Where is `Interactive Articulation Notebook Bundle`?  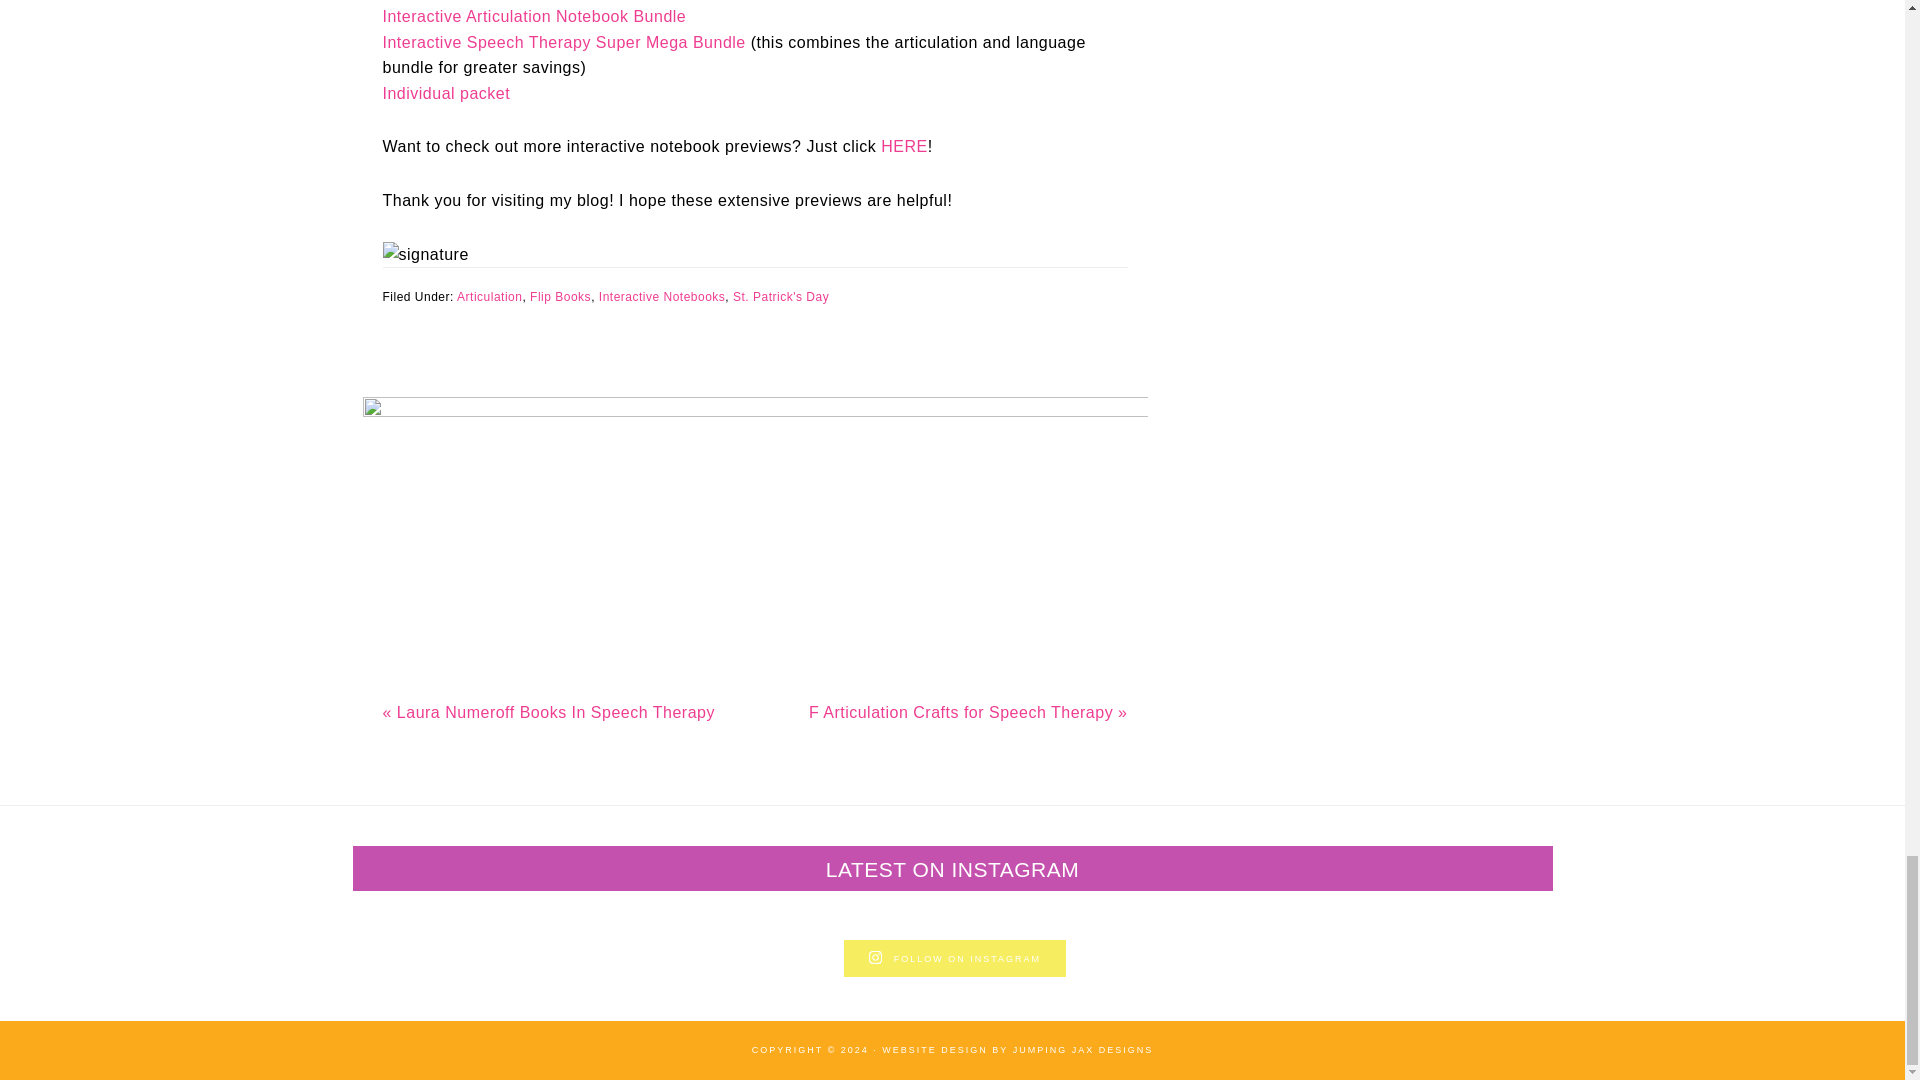 Interactive Articulation Notebook Bundle is located at coordinates (534, 16).